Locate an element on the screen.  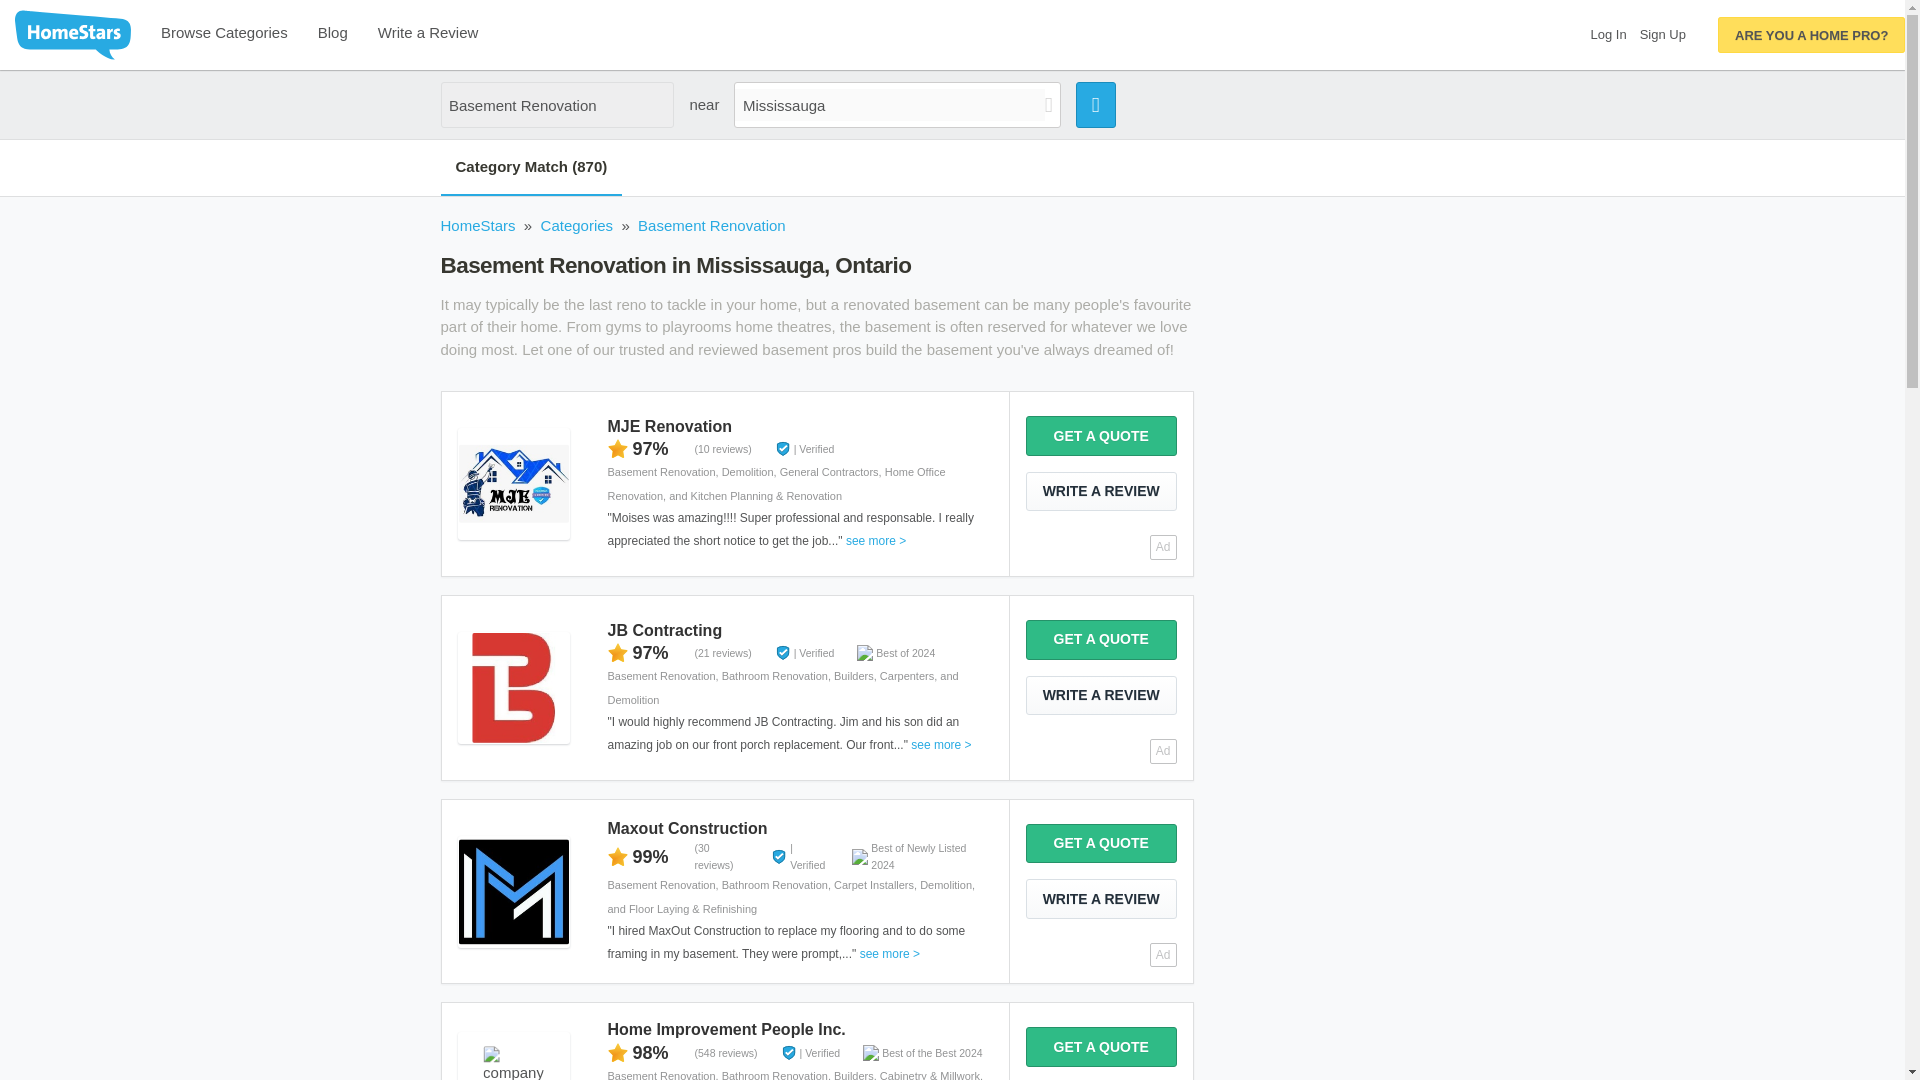
Demolition, is located at coordinates (750, 472).